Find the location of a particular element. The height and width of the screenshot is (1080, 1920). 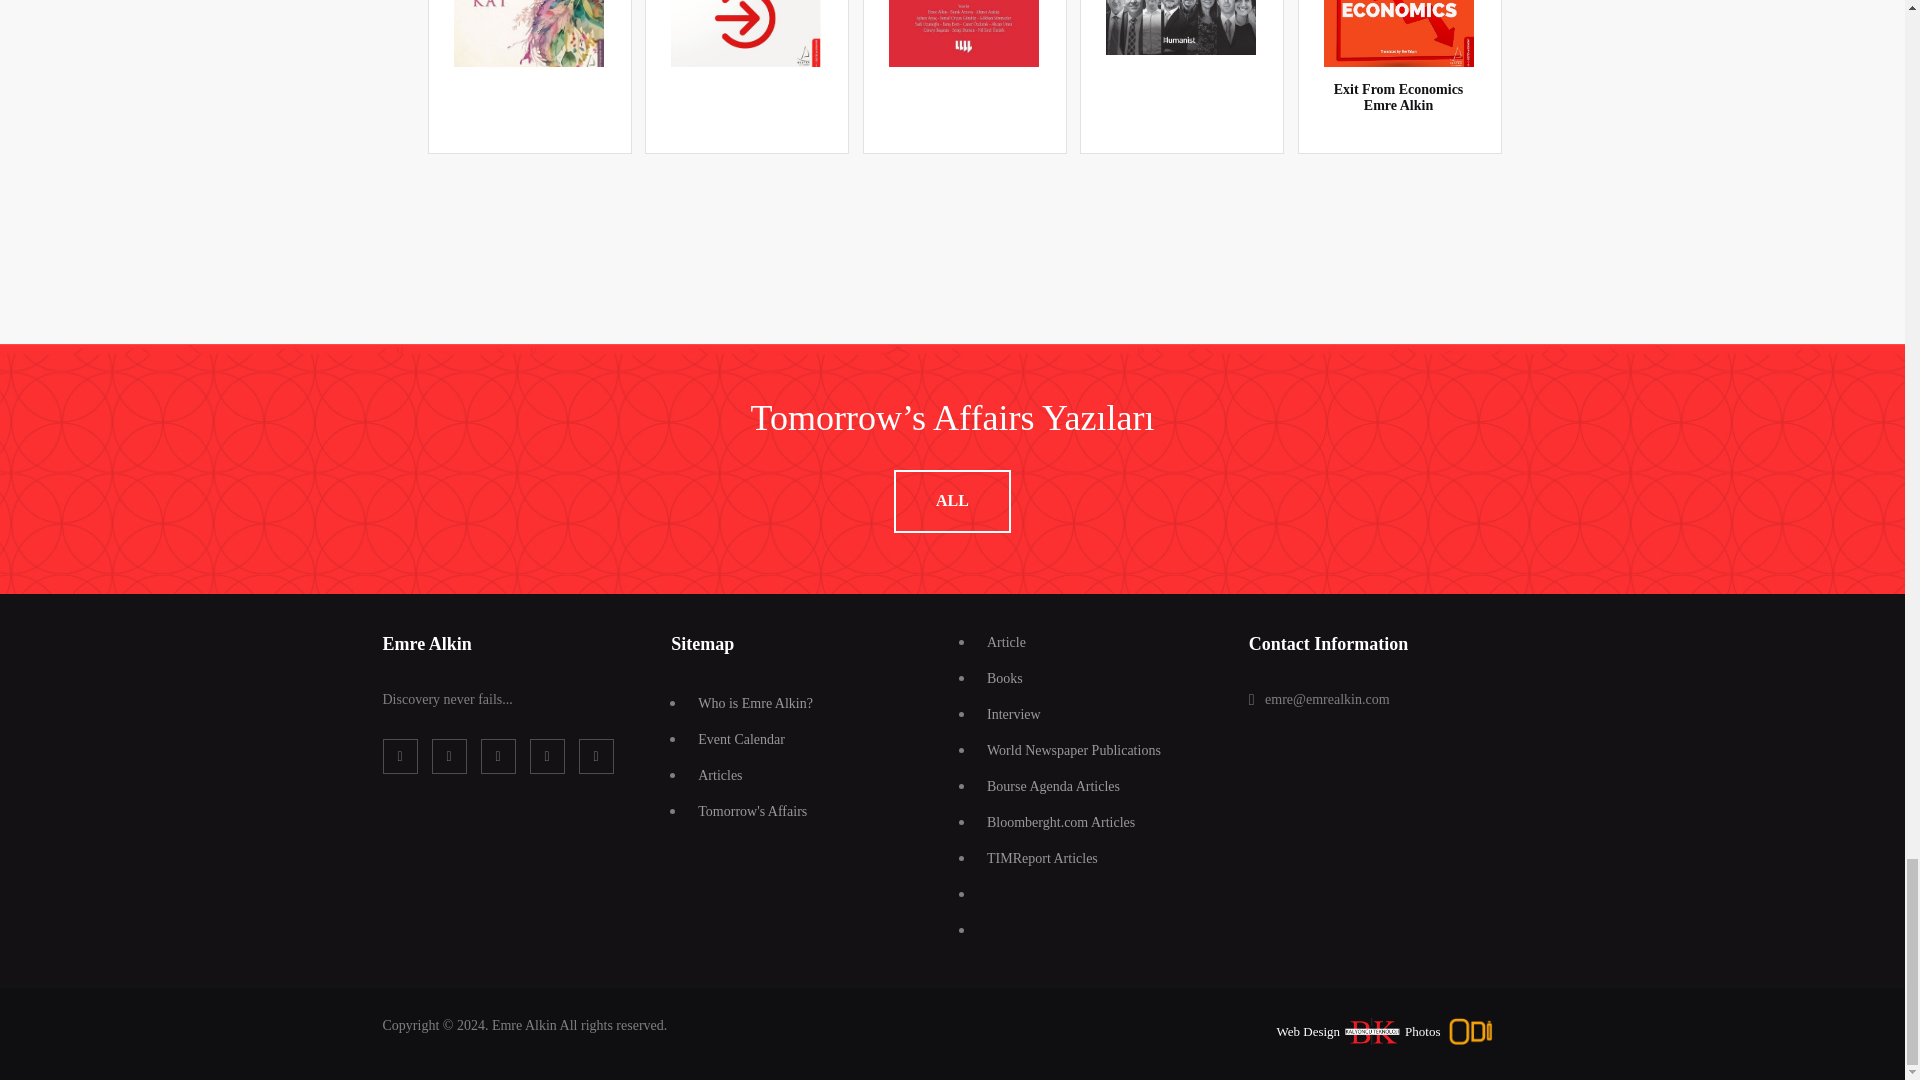

Twitter is located at coordinates (449, 756).